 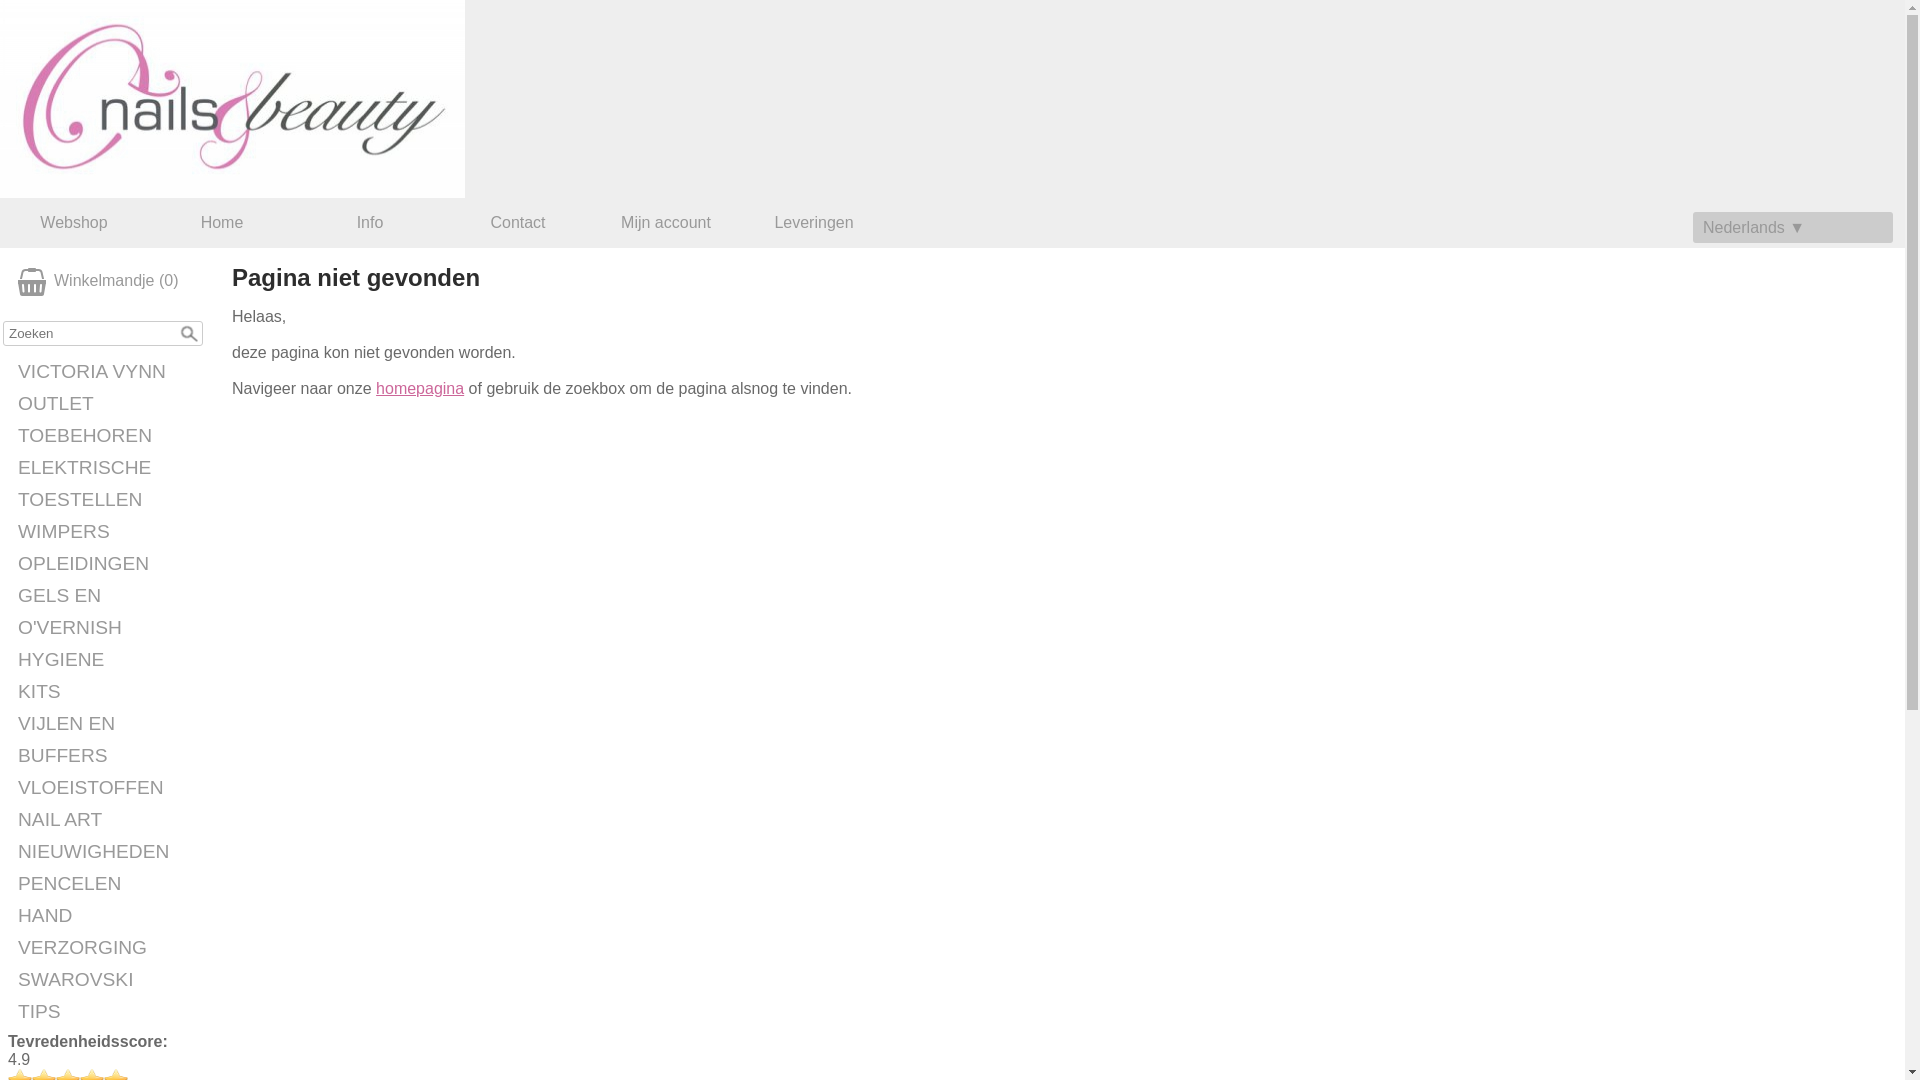 What do you see at coordinates (108, 692) in the screenshot?
I see `KITS` at bounding box center [108, 692].